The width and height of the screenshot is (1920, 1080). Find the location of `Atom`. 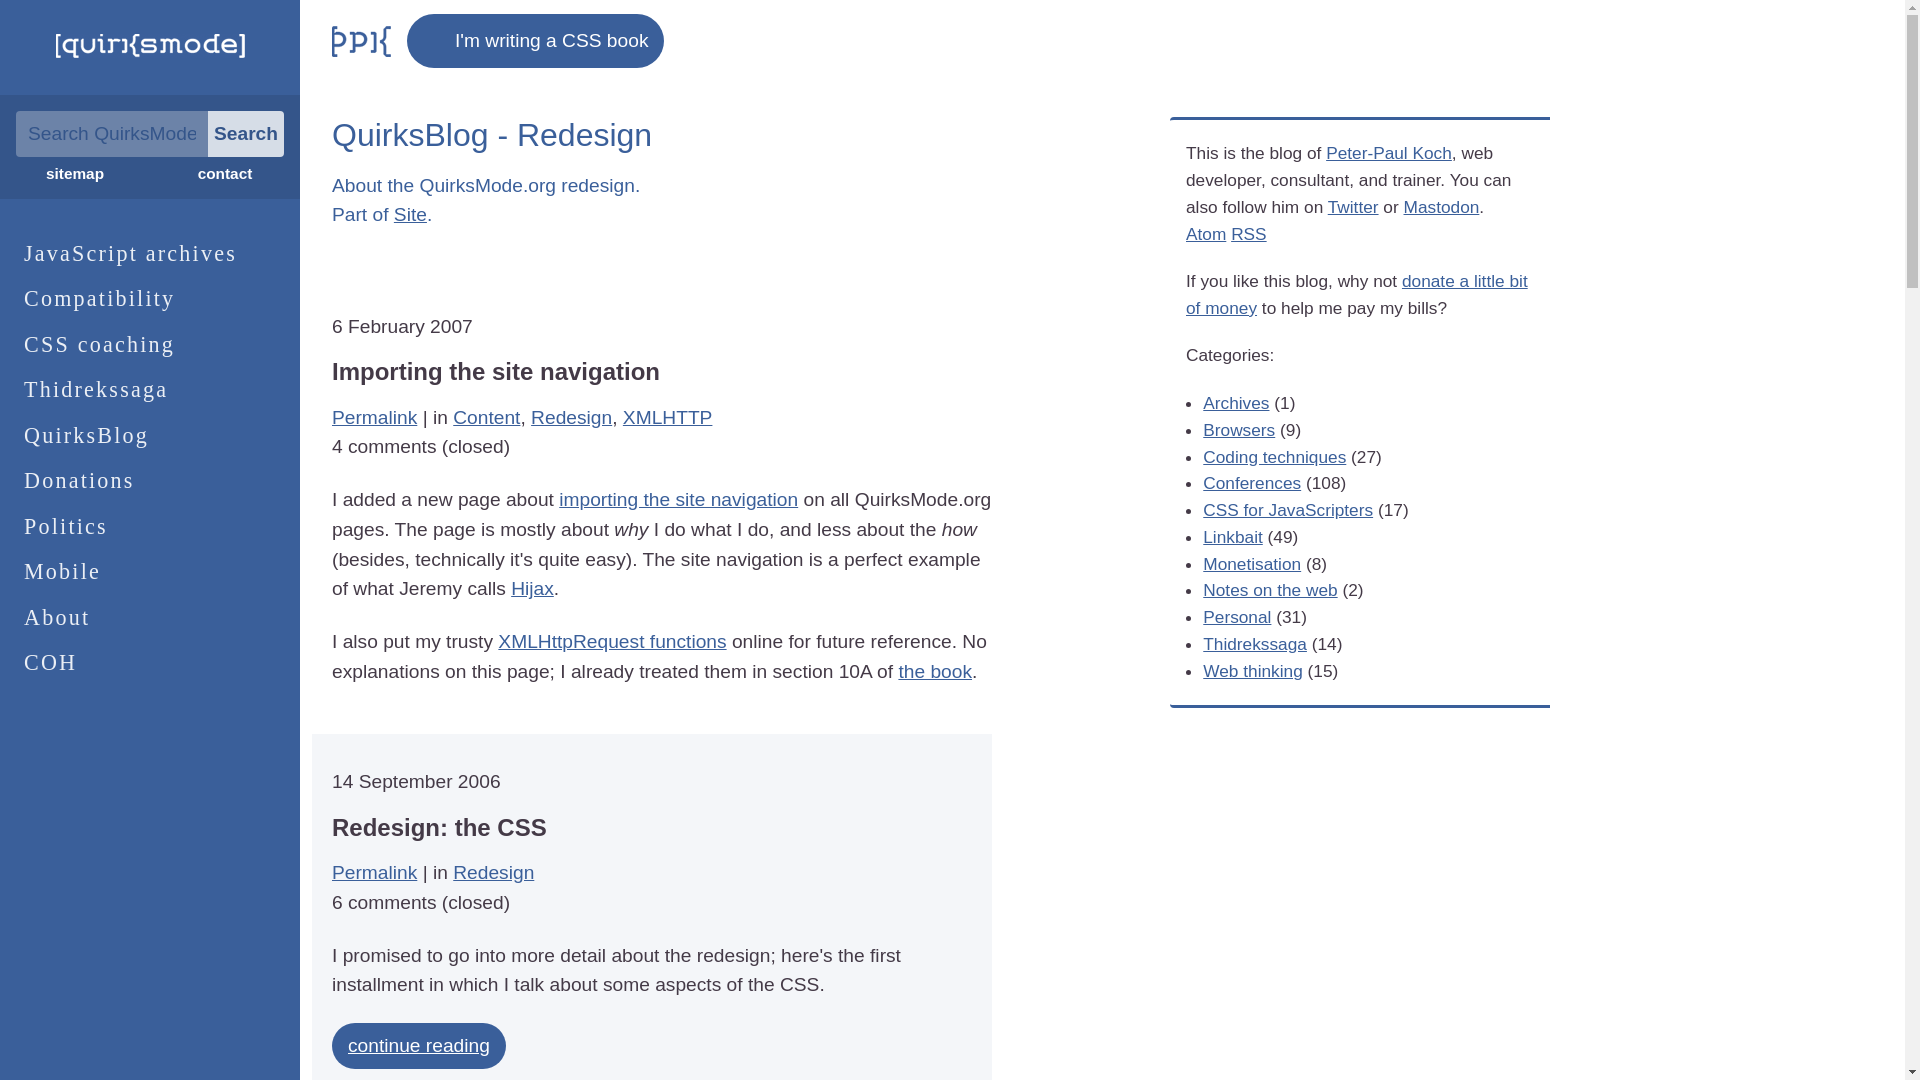

Atom is located at coordinates (1206, 234).